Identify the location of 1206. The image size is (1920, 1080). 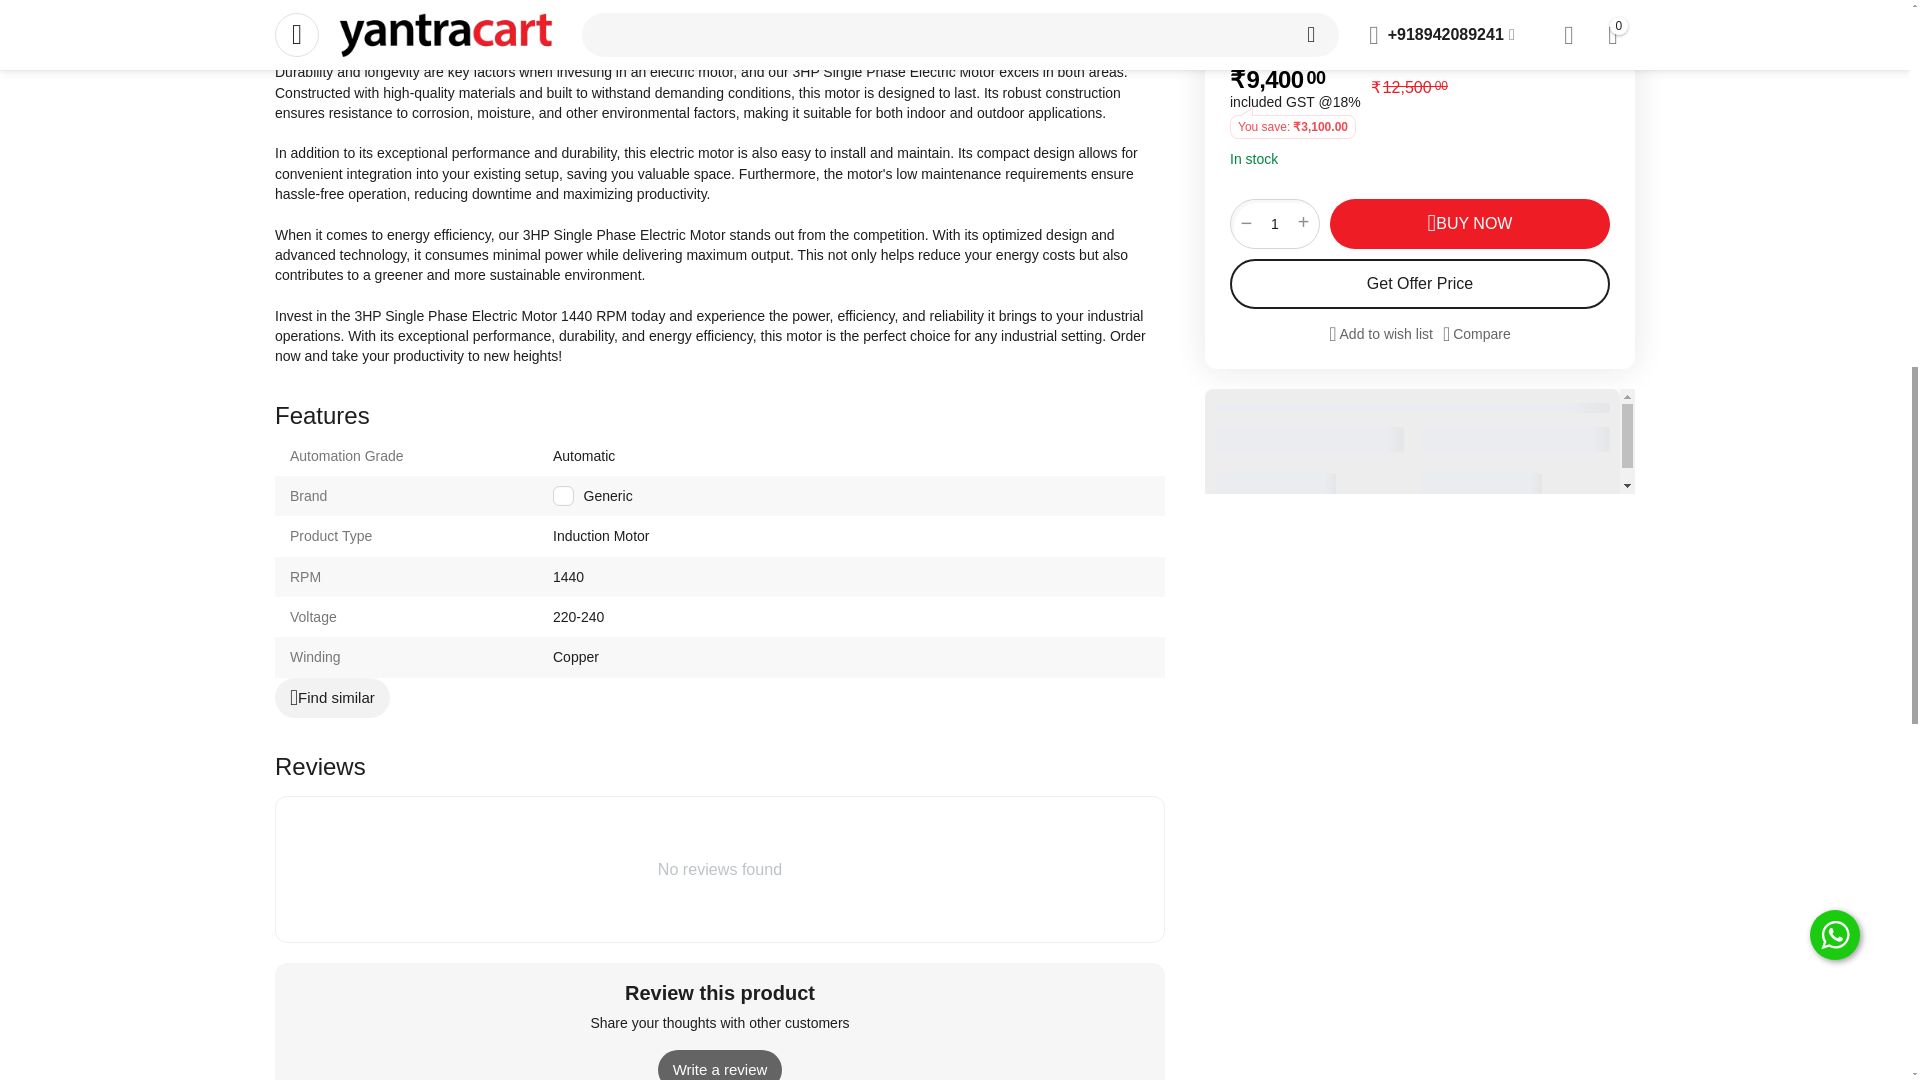
(563, 496).